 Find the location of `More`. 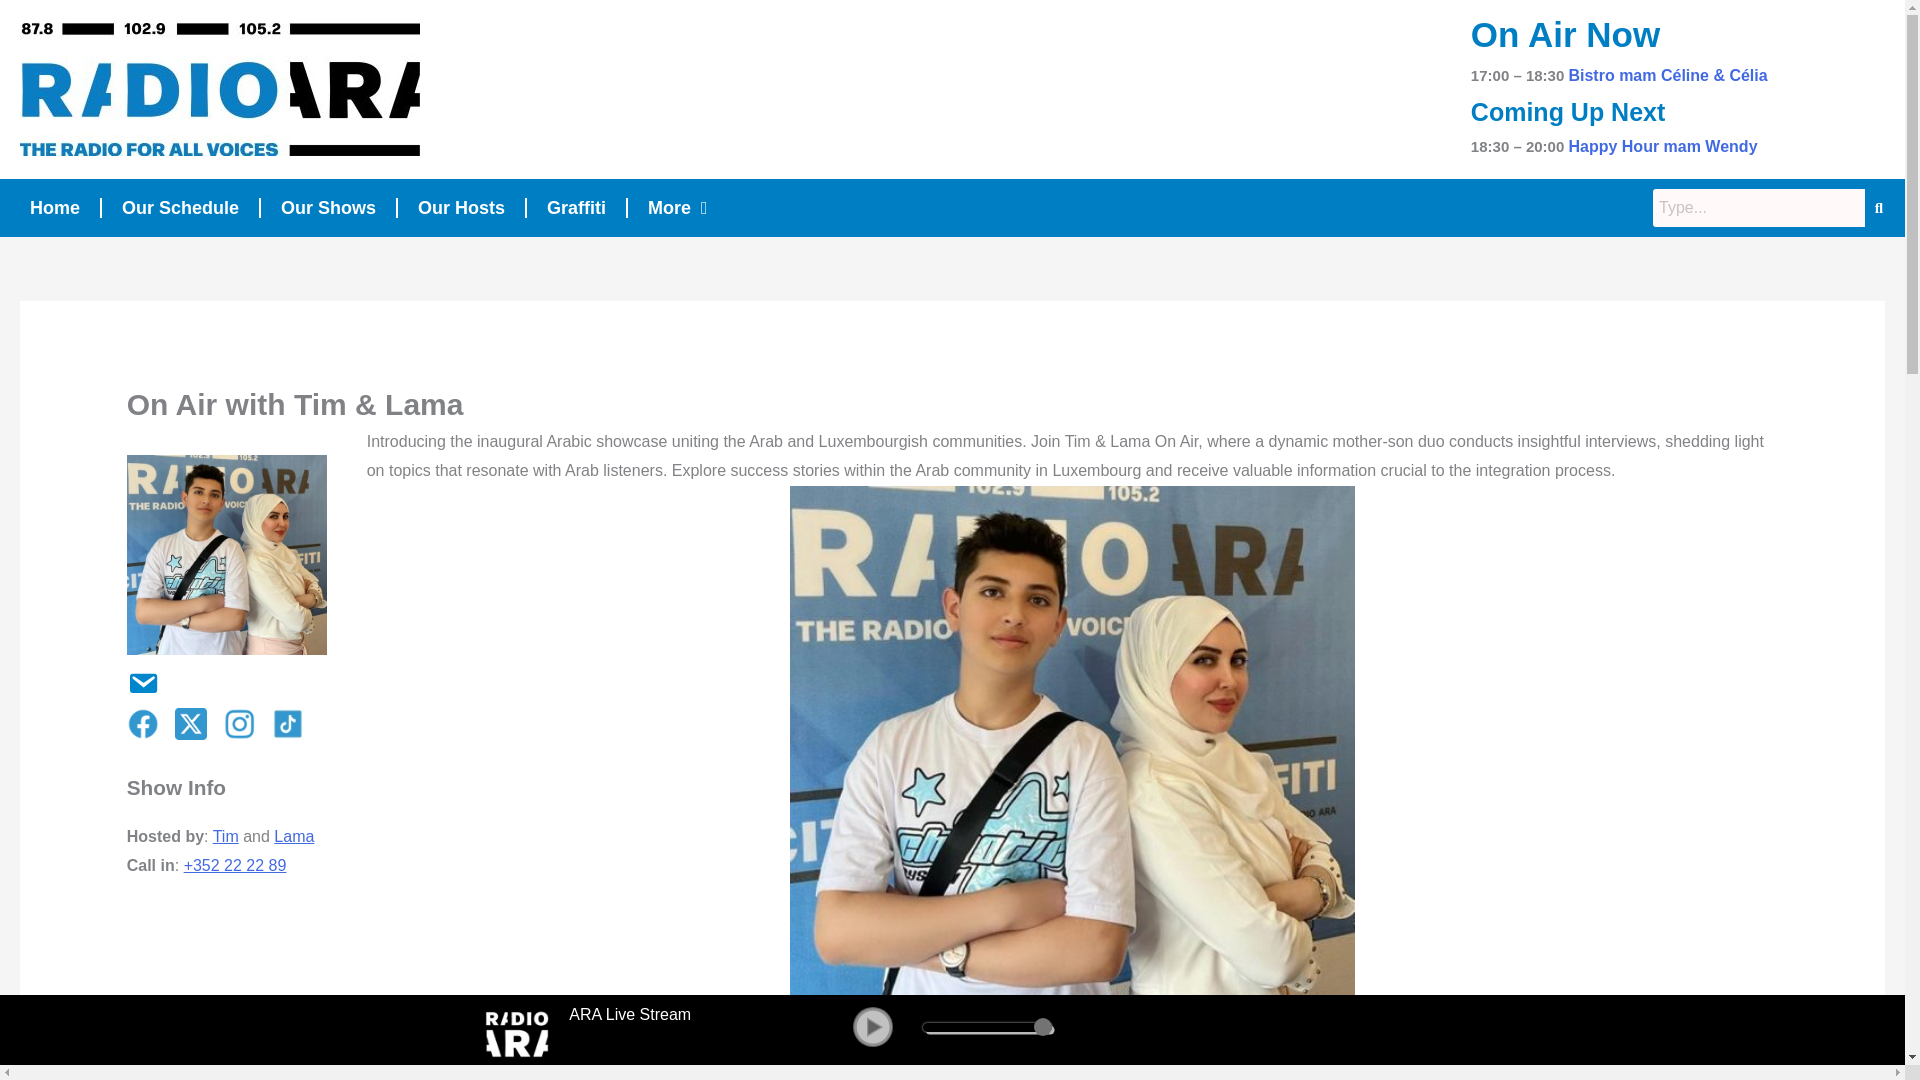

More is located at coordinates (677, 208).